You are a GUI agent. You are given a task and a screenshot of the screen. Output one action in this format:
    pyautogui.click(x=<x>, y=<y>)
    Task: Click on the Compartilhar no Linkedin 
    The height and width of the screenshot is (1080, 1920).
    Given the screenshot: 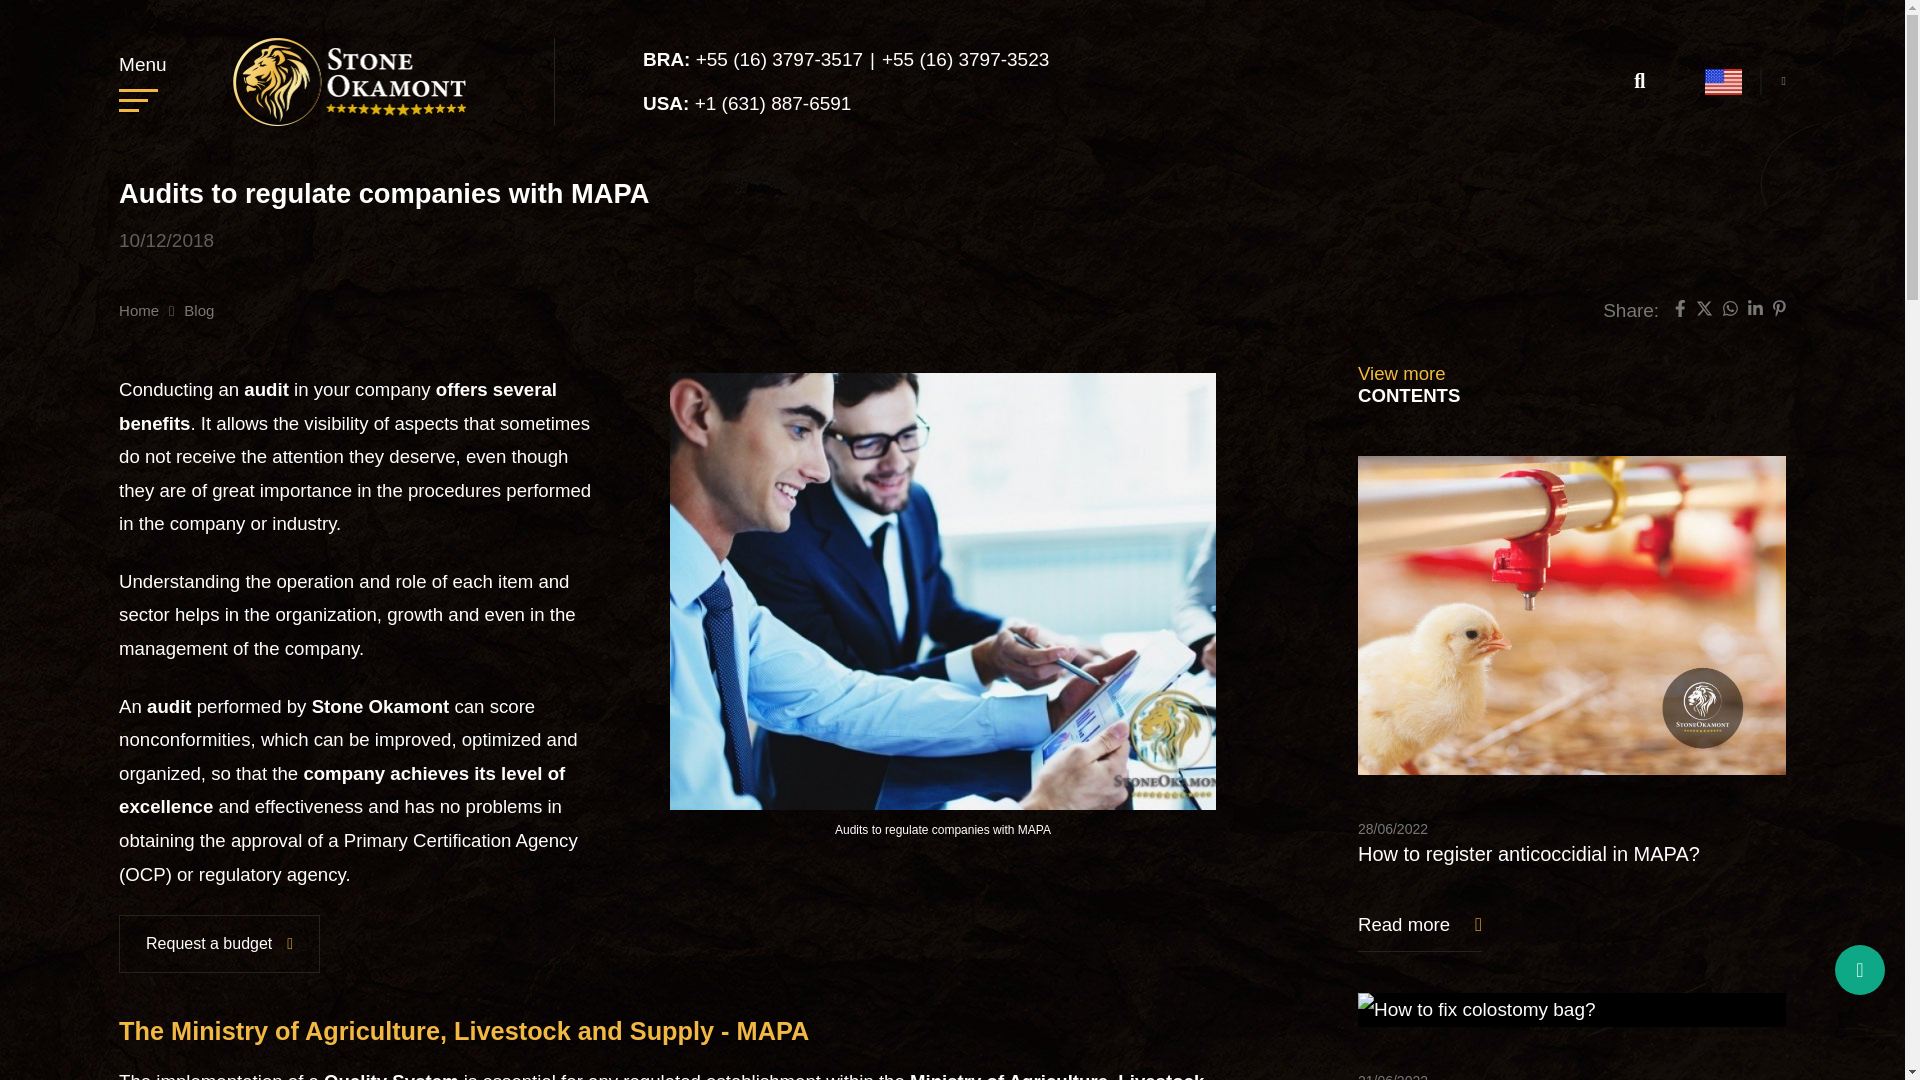 What is the action you would take?
    pyautogui.click(x=1754, y=311)
    